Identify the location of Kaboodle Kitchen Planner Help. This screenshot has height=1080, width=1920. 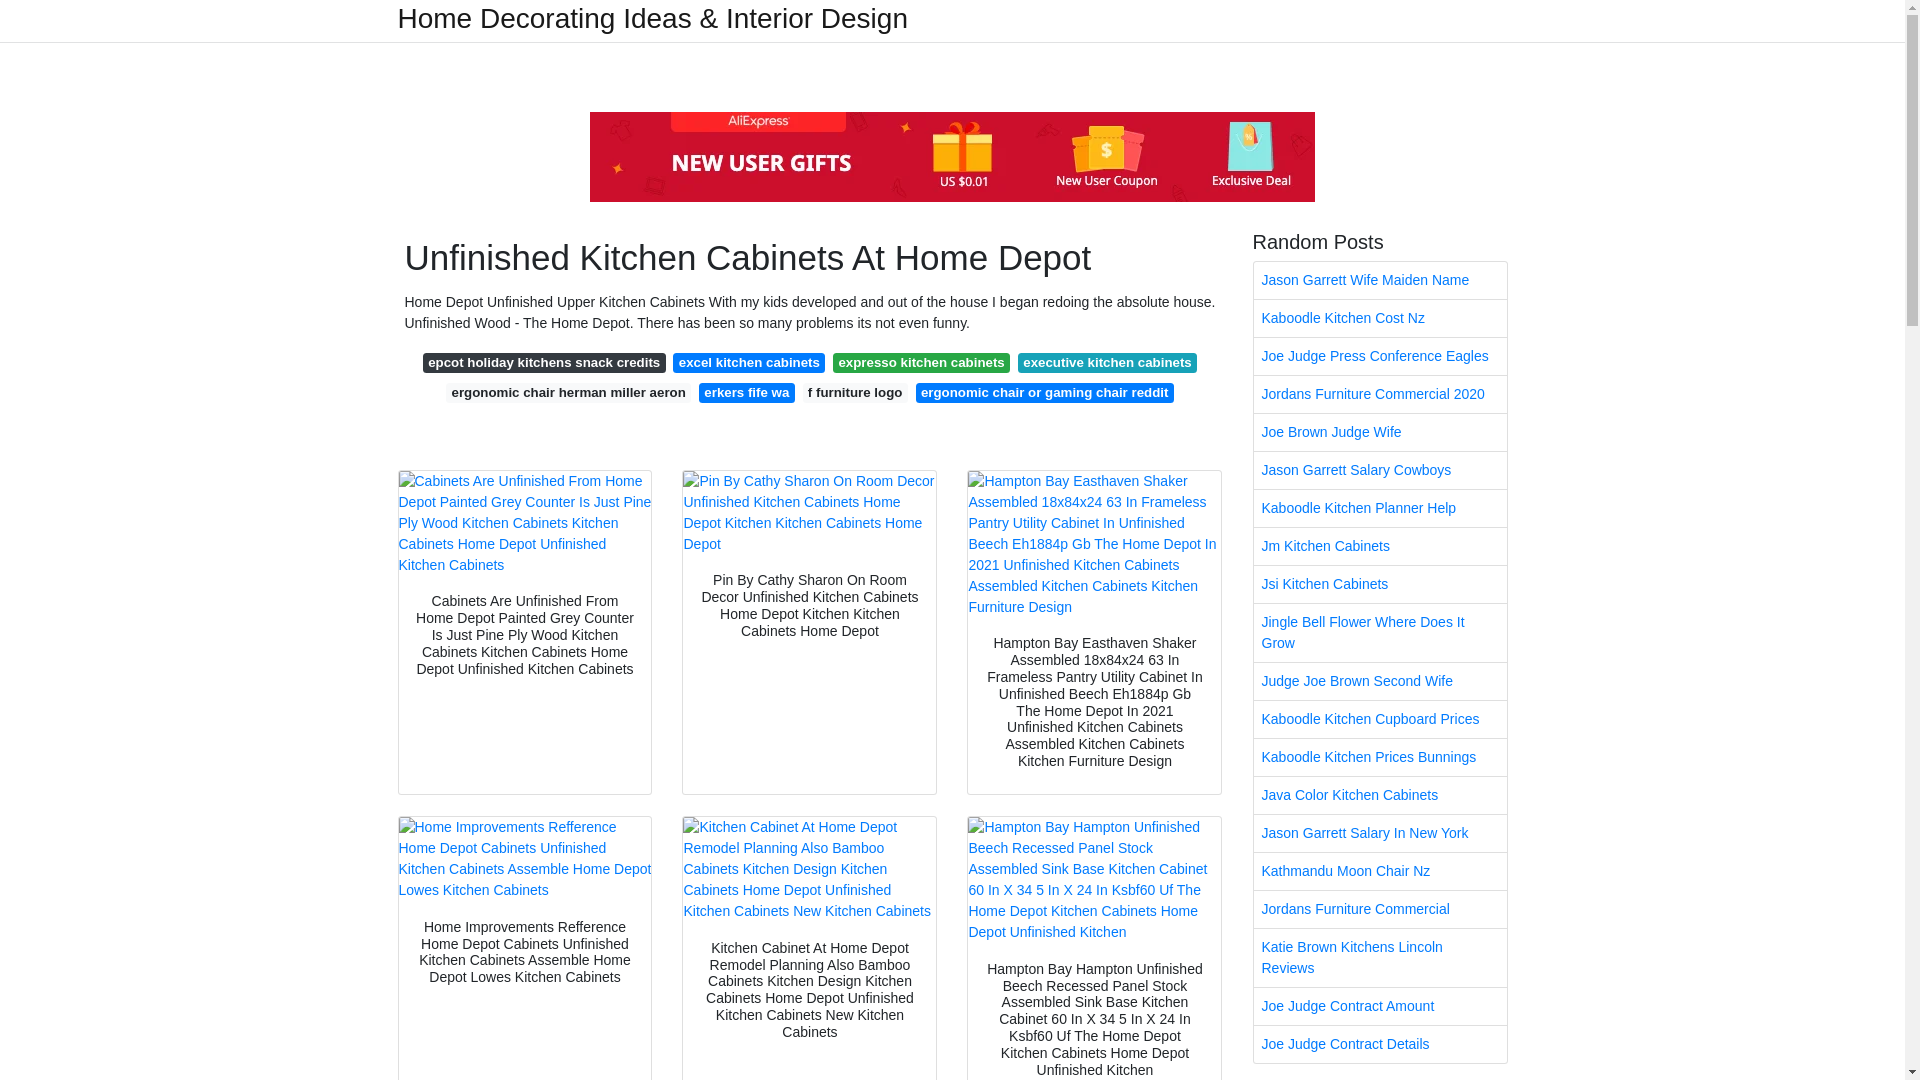
(1380, 508).